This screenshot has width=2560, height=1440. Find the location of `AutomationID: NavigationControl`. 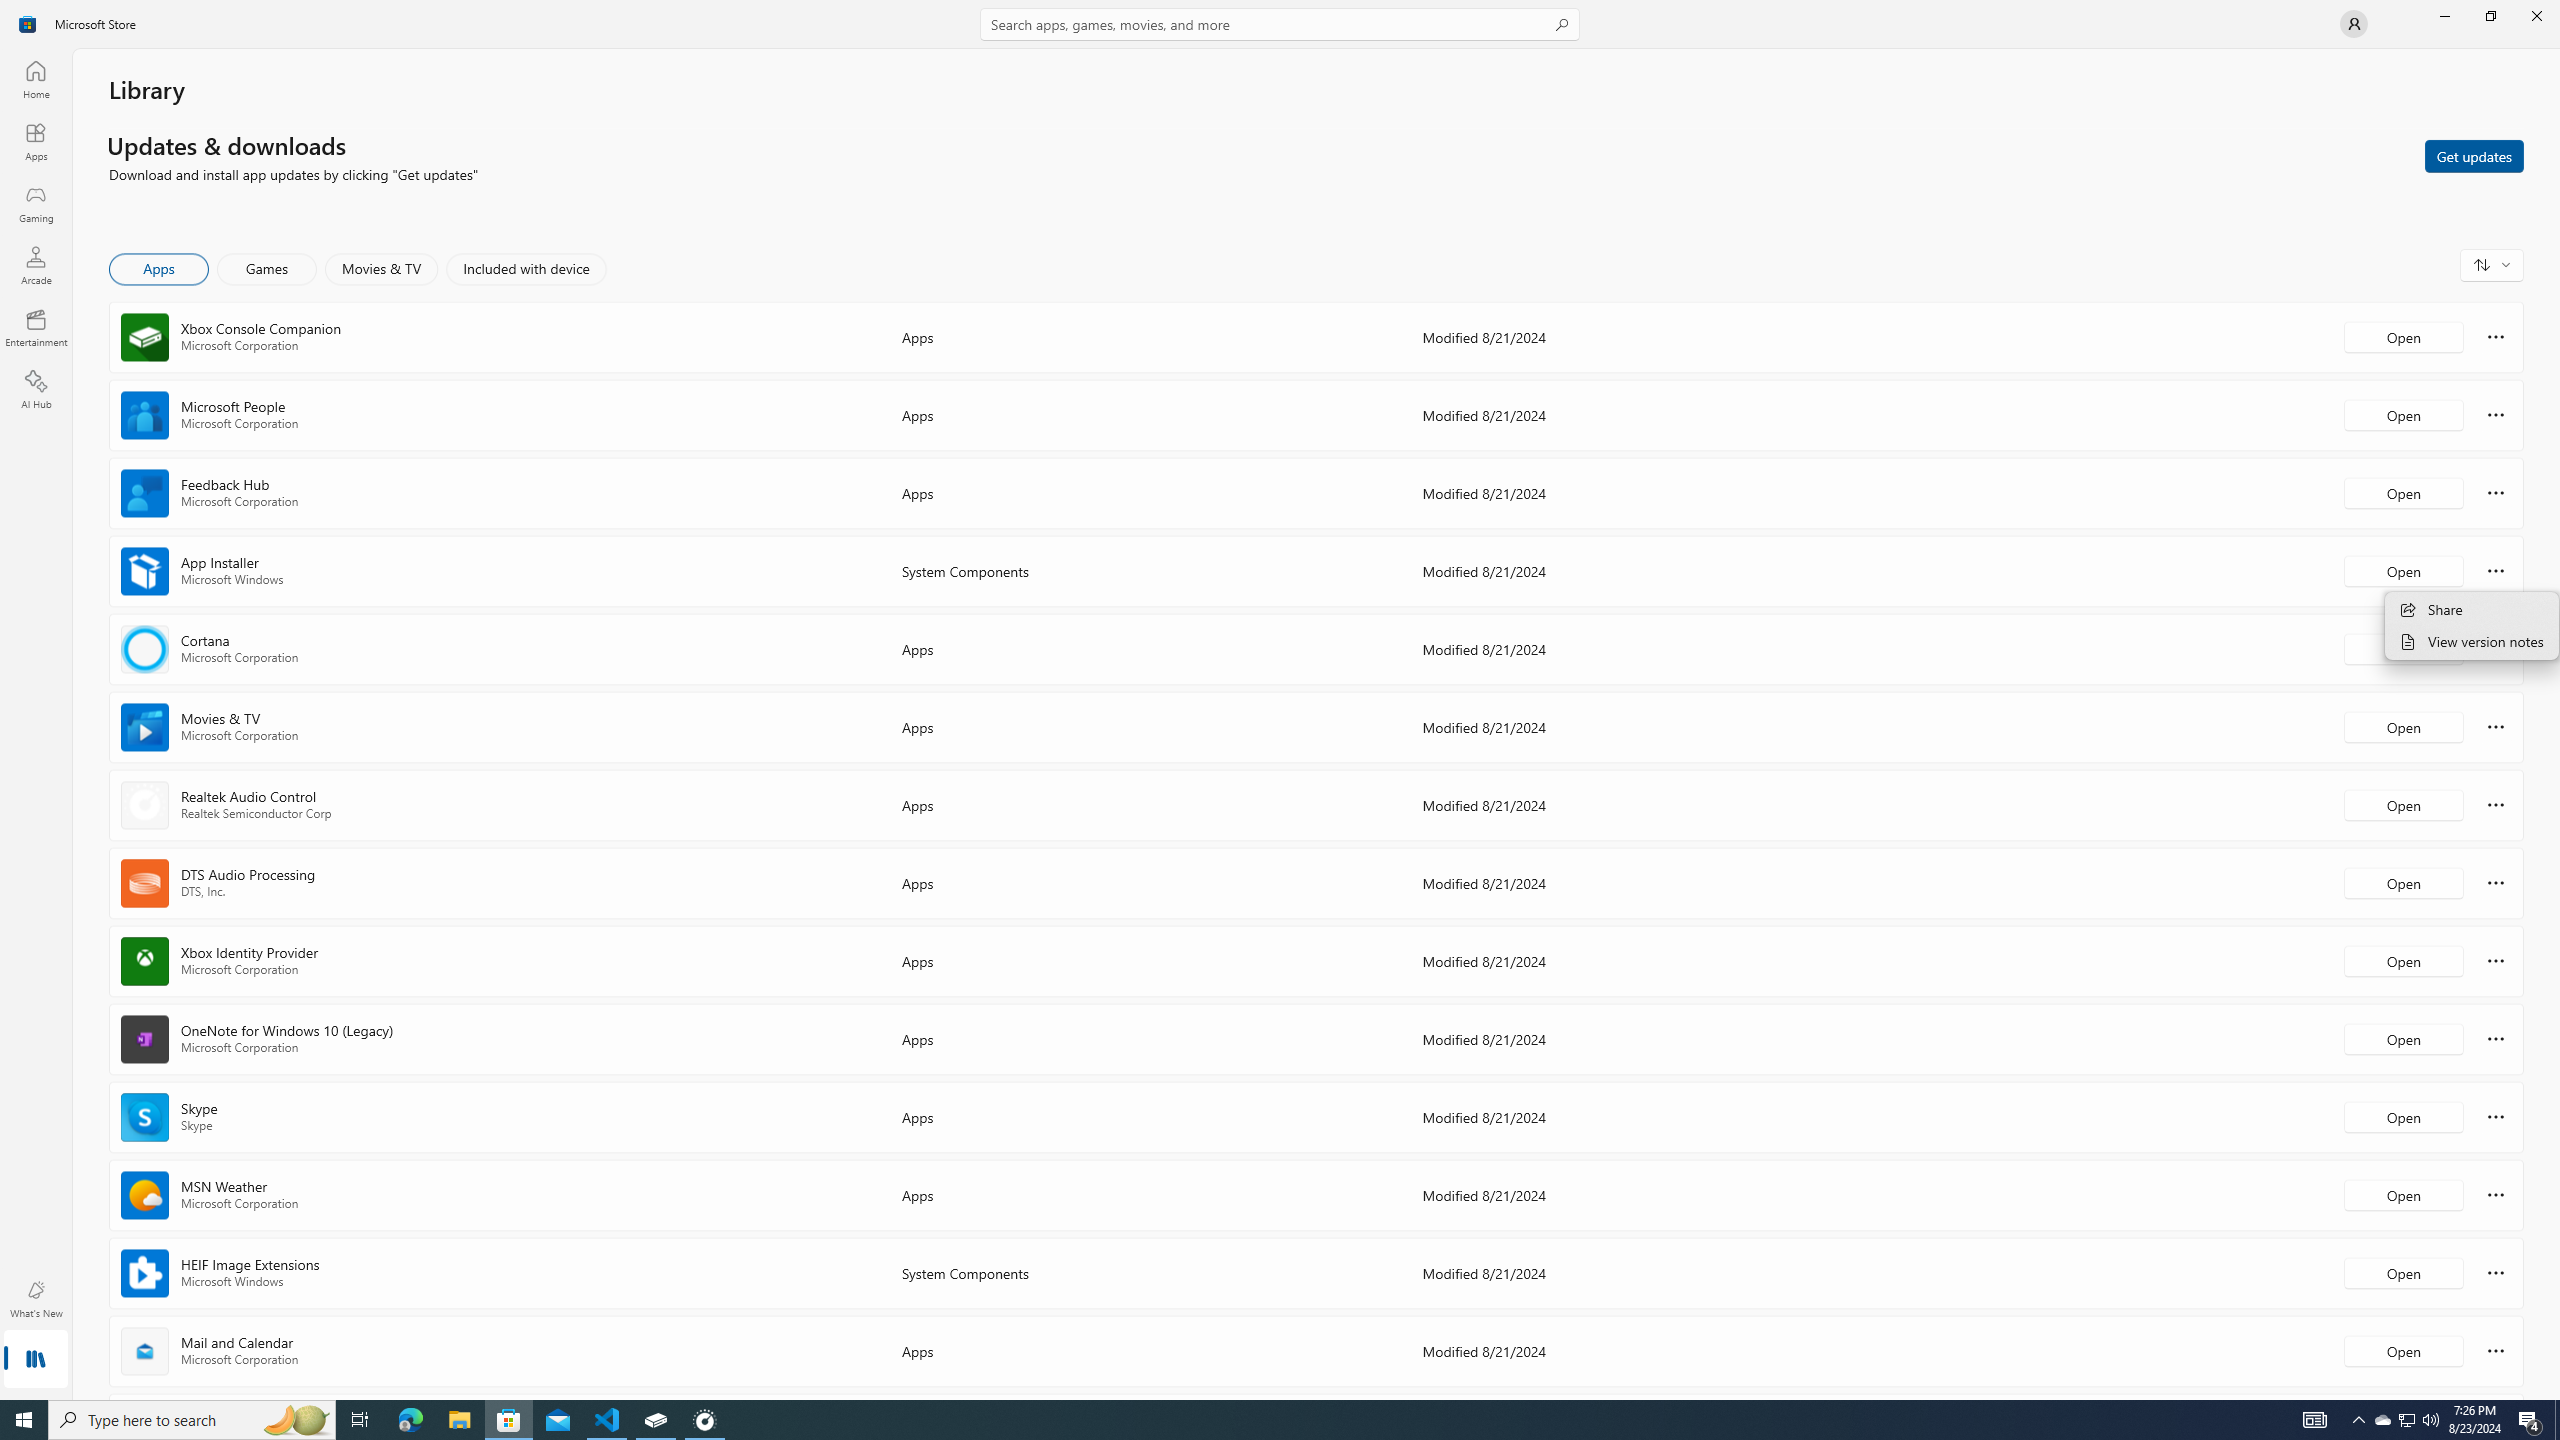

AutomationID: NavigationControl is located at coordinates (1280, 700).